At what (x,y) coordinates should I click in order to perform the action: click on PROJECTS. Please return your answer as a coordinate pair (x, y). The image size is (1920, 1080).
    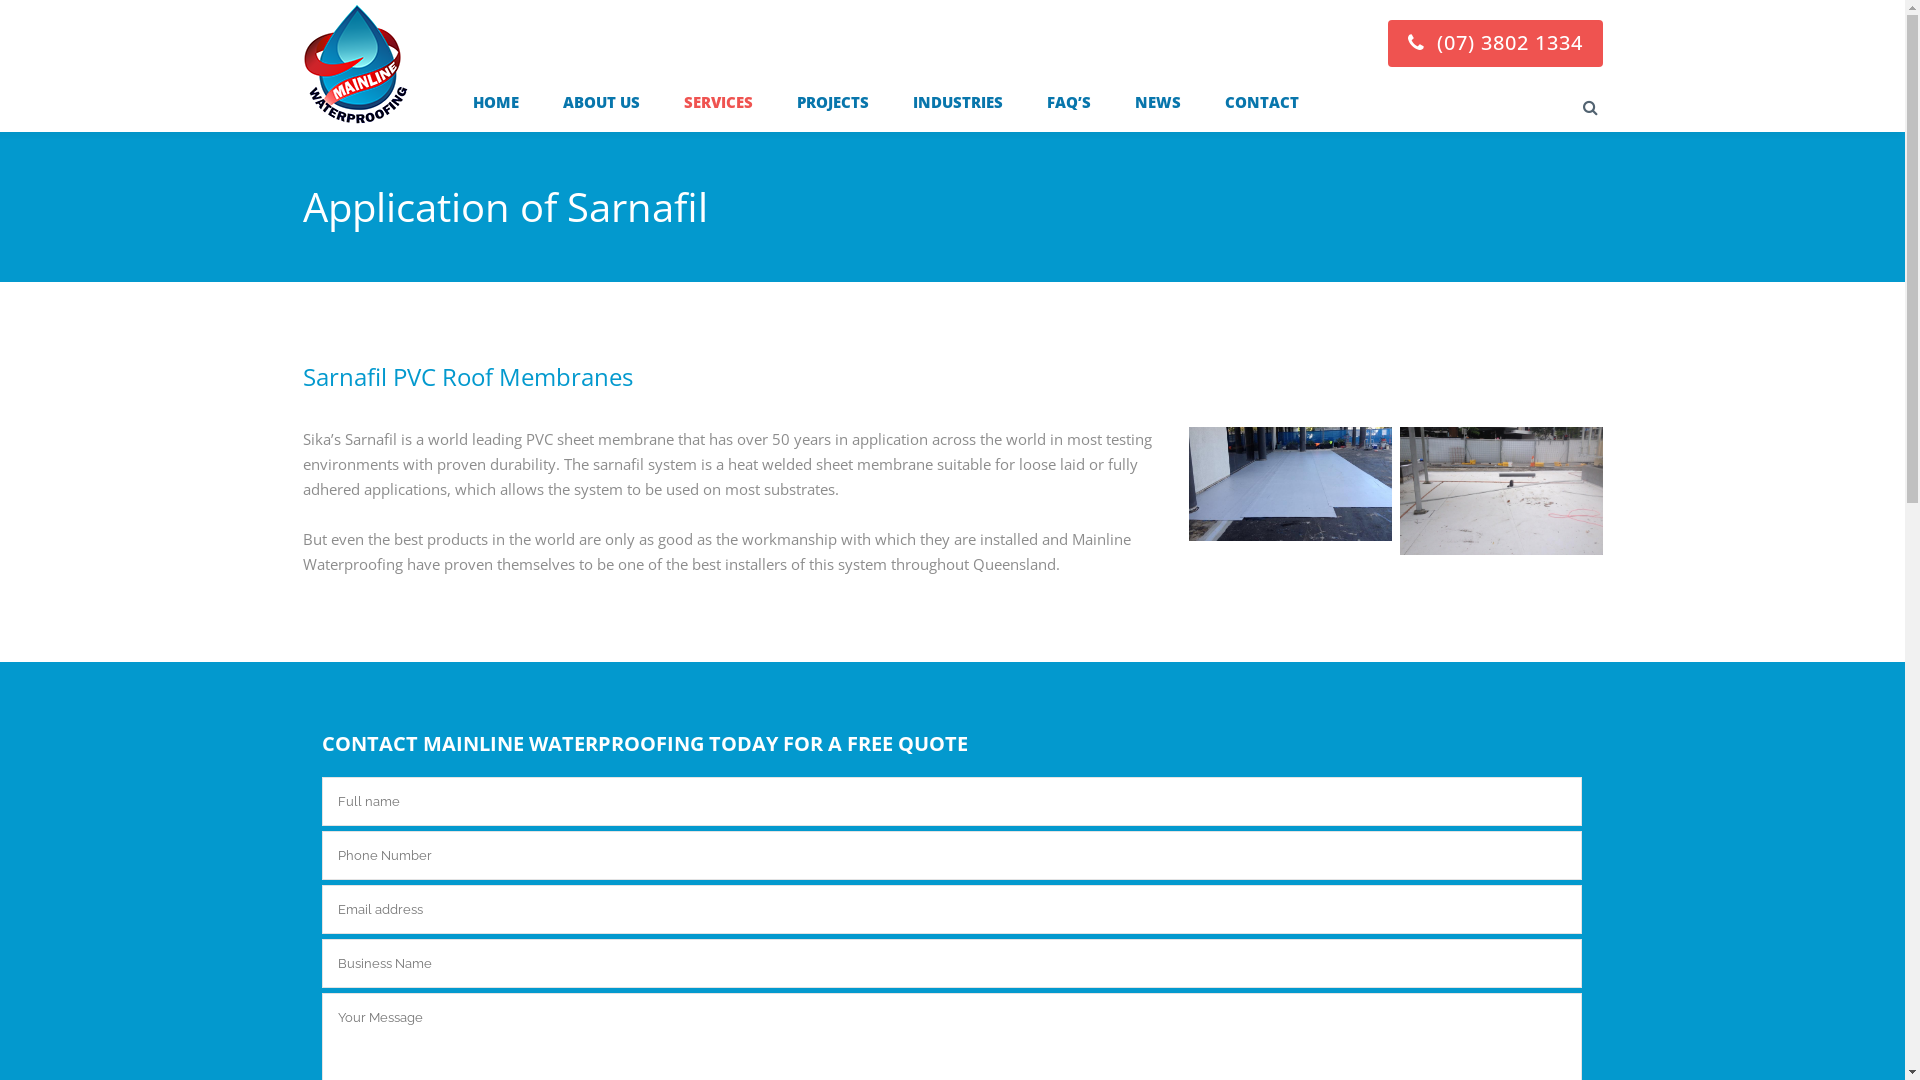
    Looking at the image, I should click on (832, 102).